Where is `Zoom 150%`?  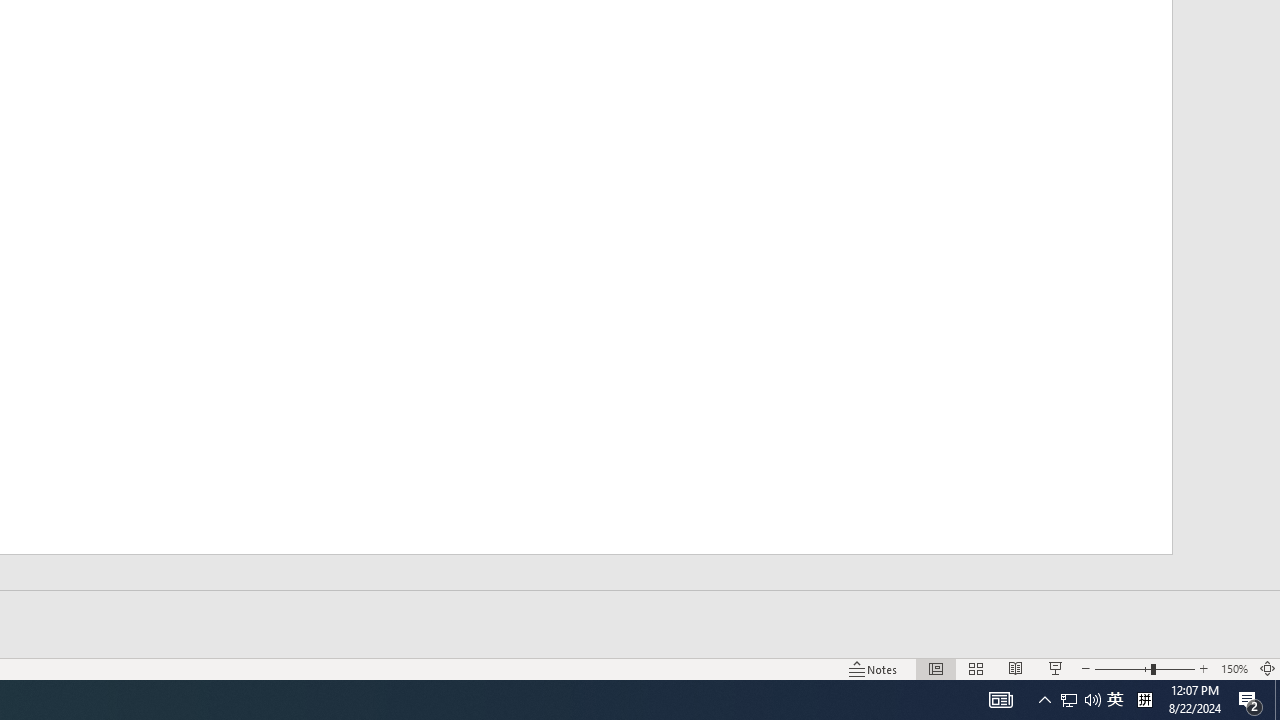 Zoom 150% is located at coordinates (1234, 668).